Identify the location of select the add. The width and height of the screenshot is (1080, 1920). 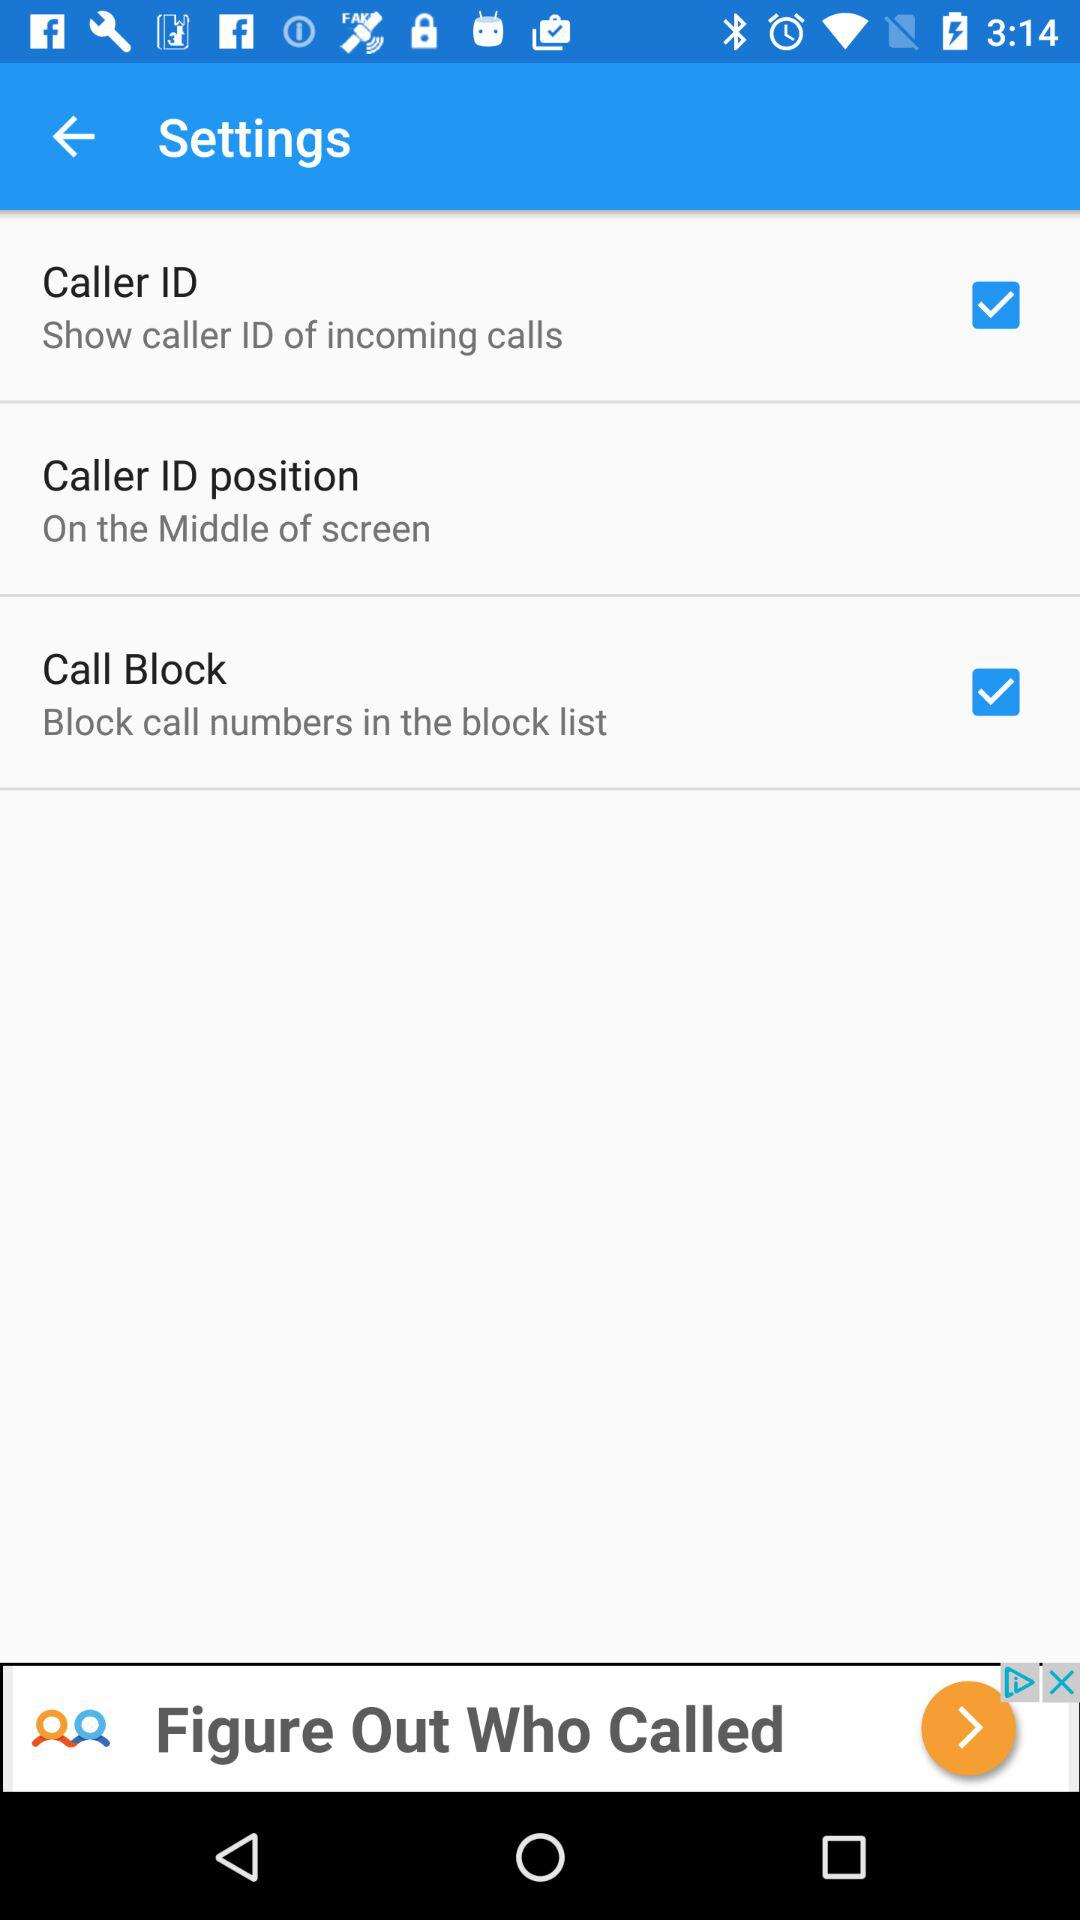
(540, 1728).